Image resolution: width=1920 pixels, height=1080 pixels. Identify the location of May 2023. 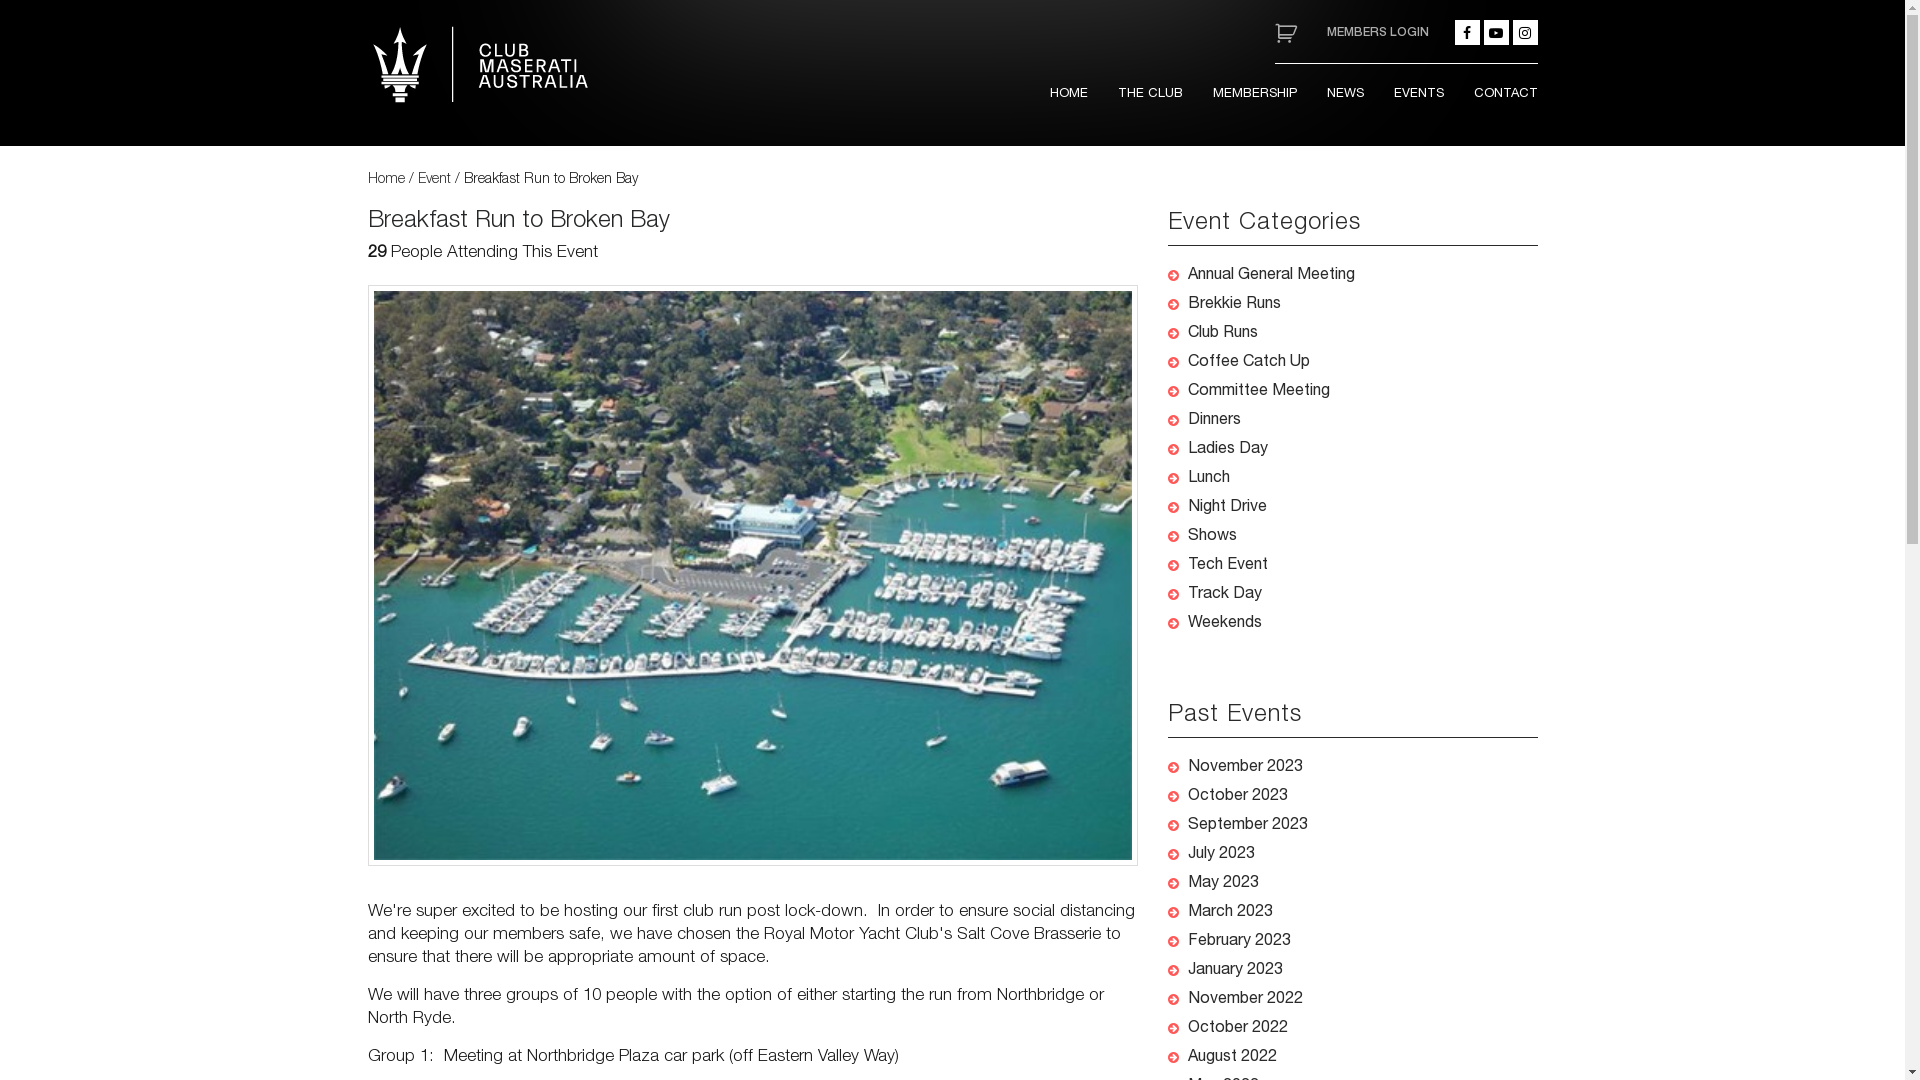
(1224, 884).